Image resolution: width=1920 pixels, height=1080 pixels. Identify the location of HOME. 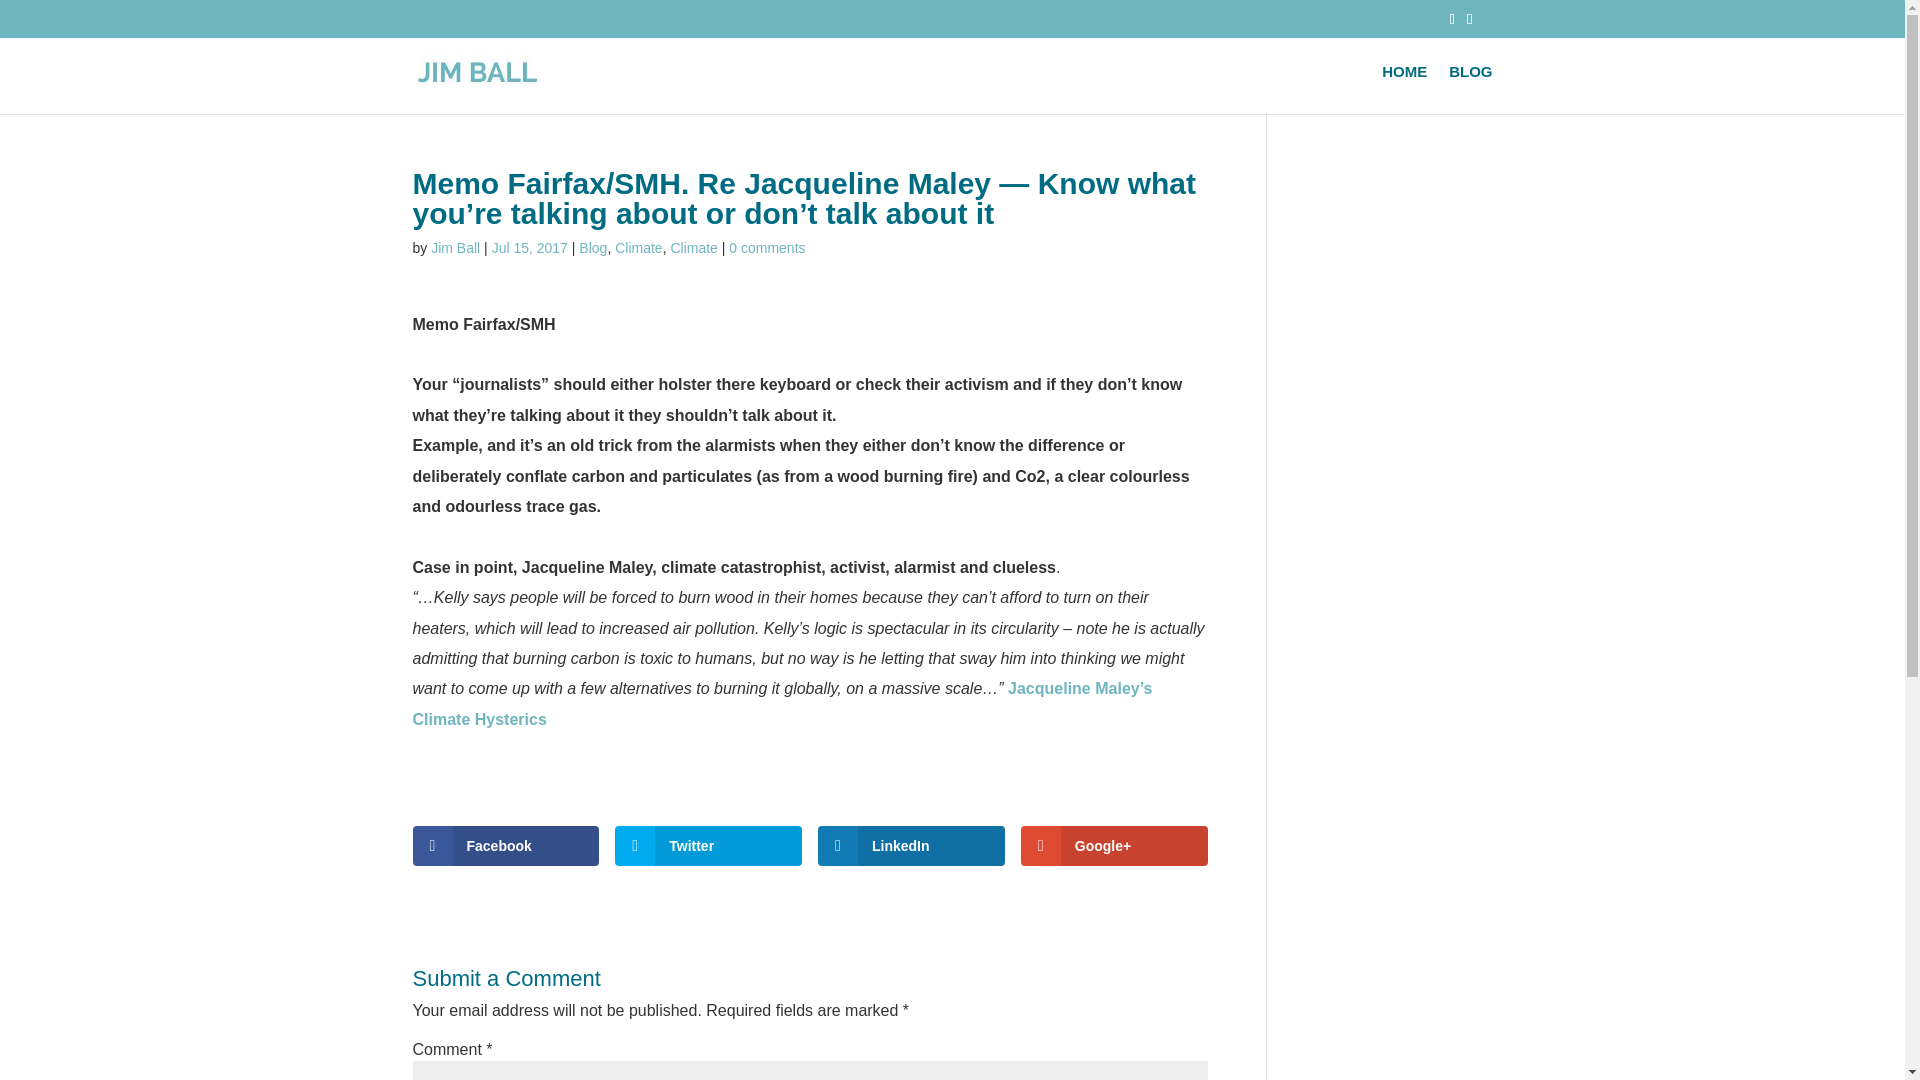
(1404, 89).